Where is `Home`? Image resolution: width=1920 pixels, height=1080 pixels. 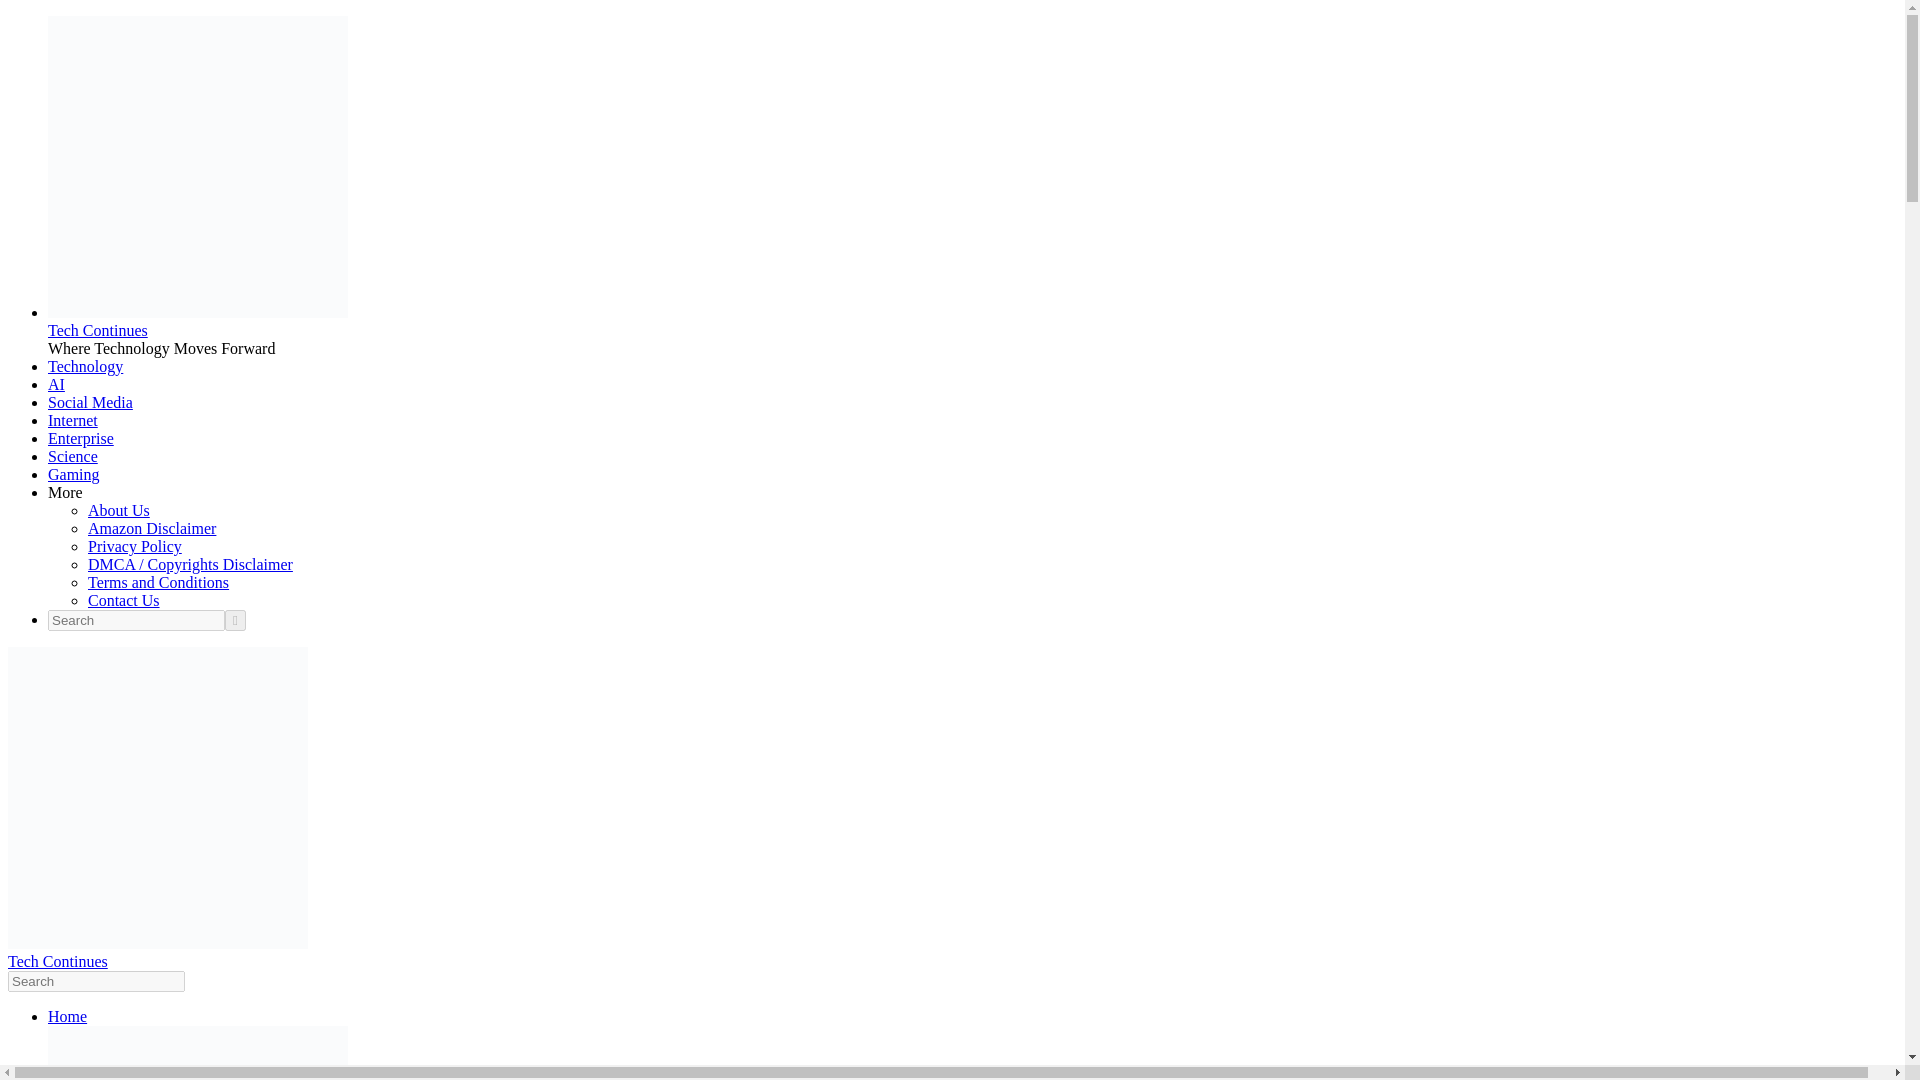 Home is located at coordinates (67, 1016).